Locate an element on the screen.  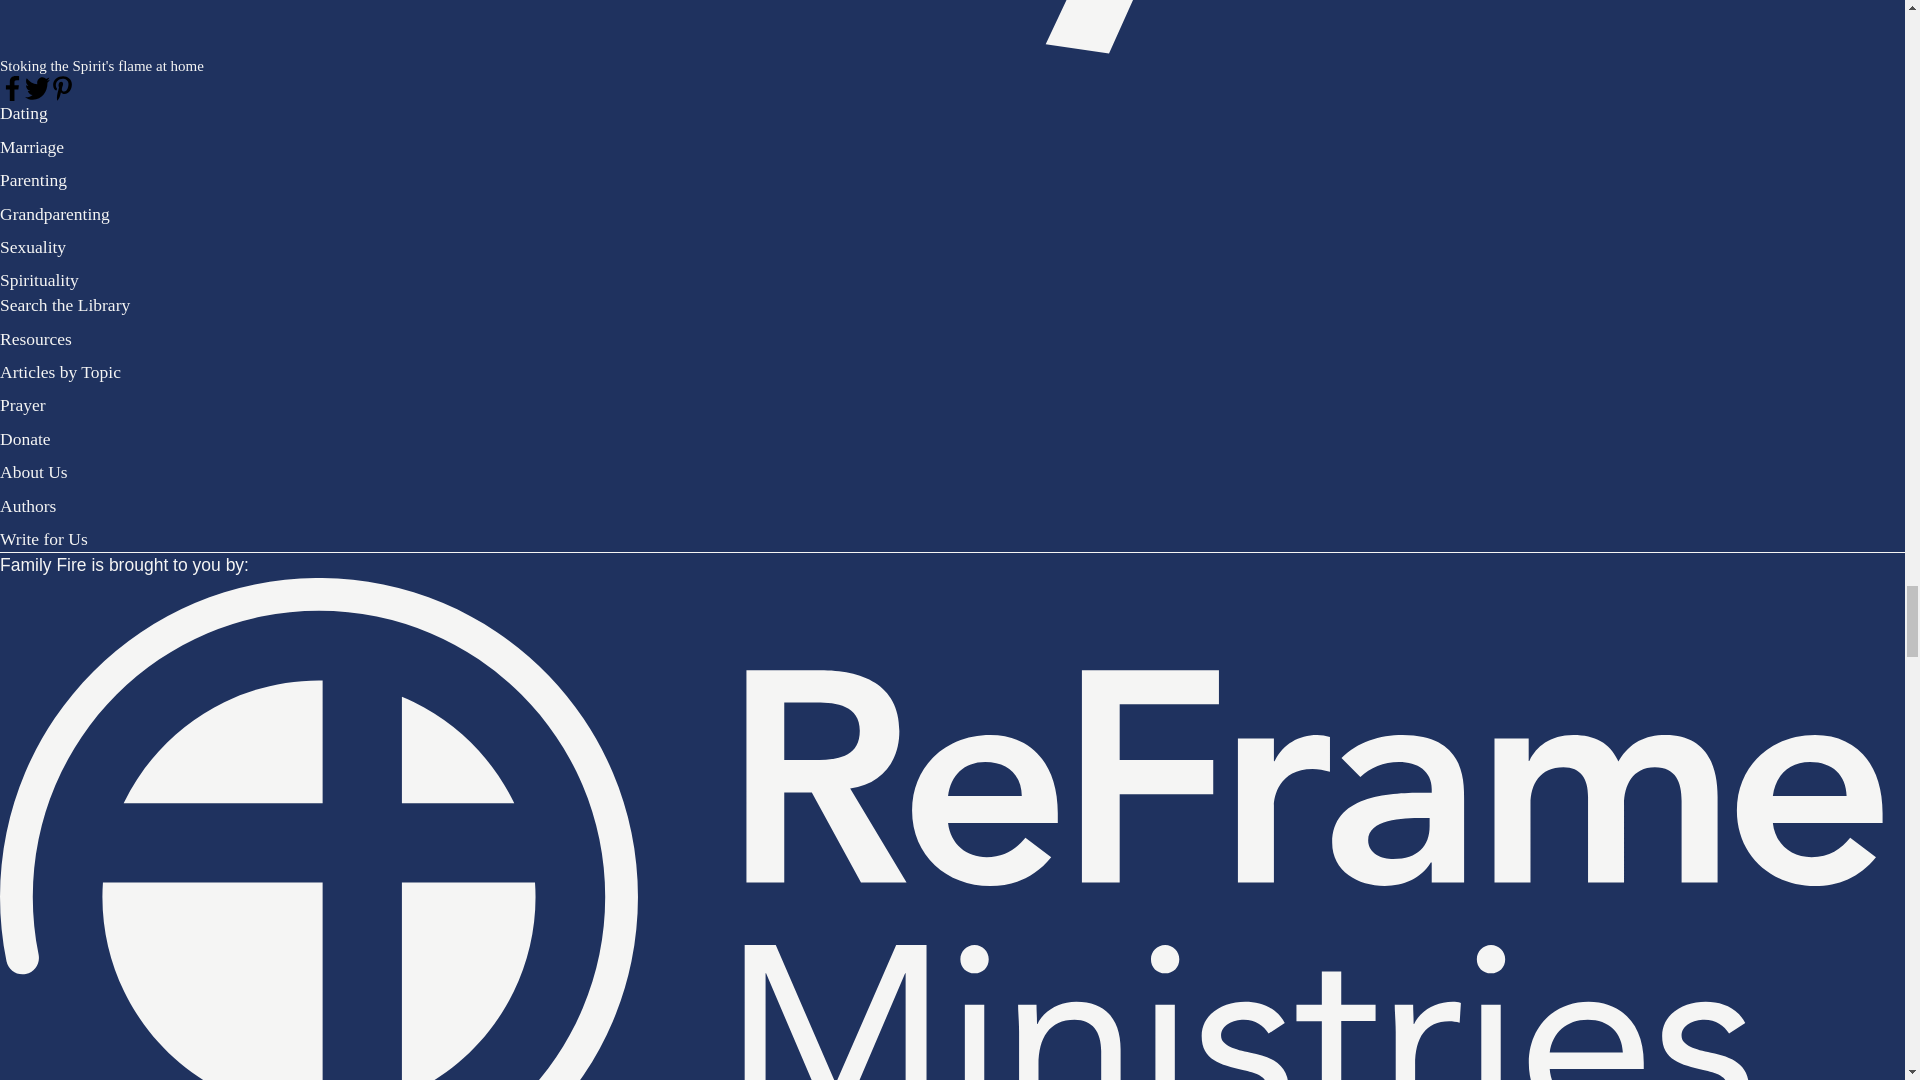
Family Fire on Facebook is located at coordinates (12, 88).